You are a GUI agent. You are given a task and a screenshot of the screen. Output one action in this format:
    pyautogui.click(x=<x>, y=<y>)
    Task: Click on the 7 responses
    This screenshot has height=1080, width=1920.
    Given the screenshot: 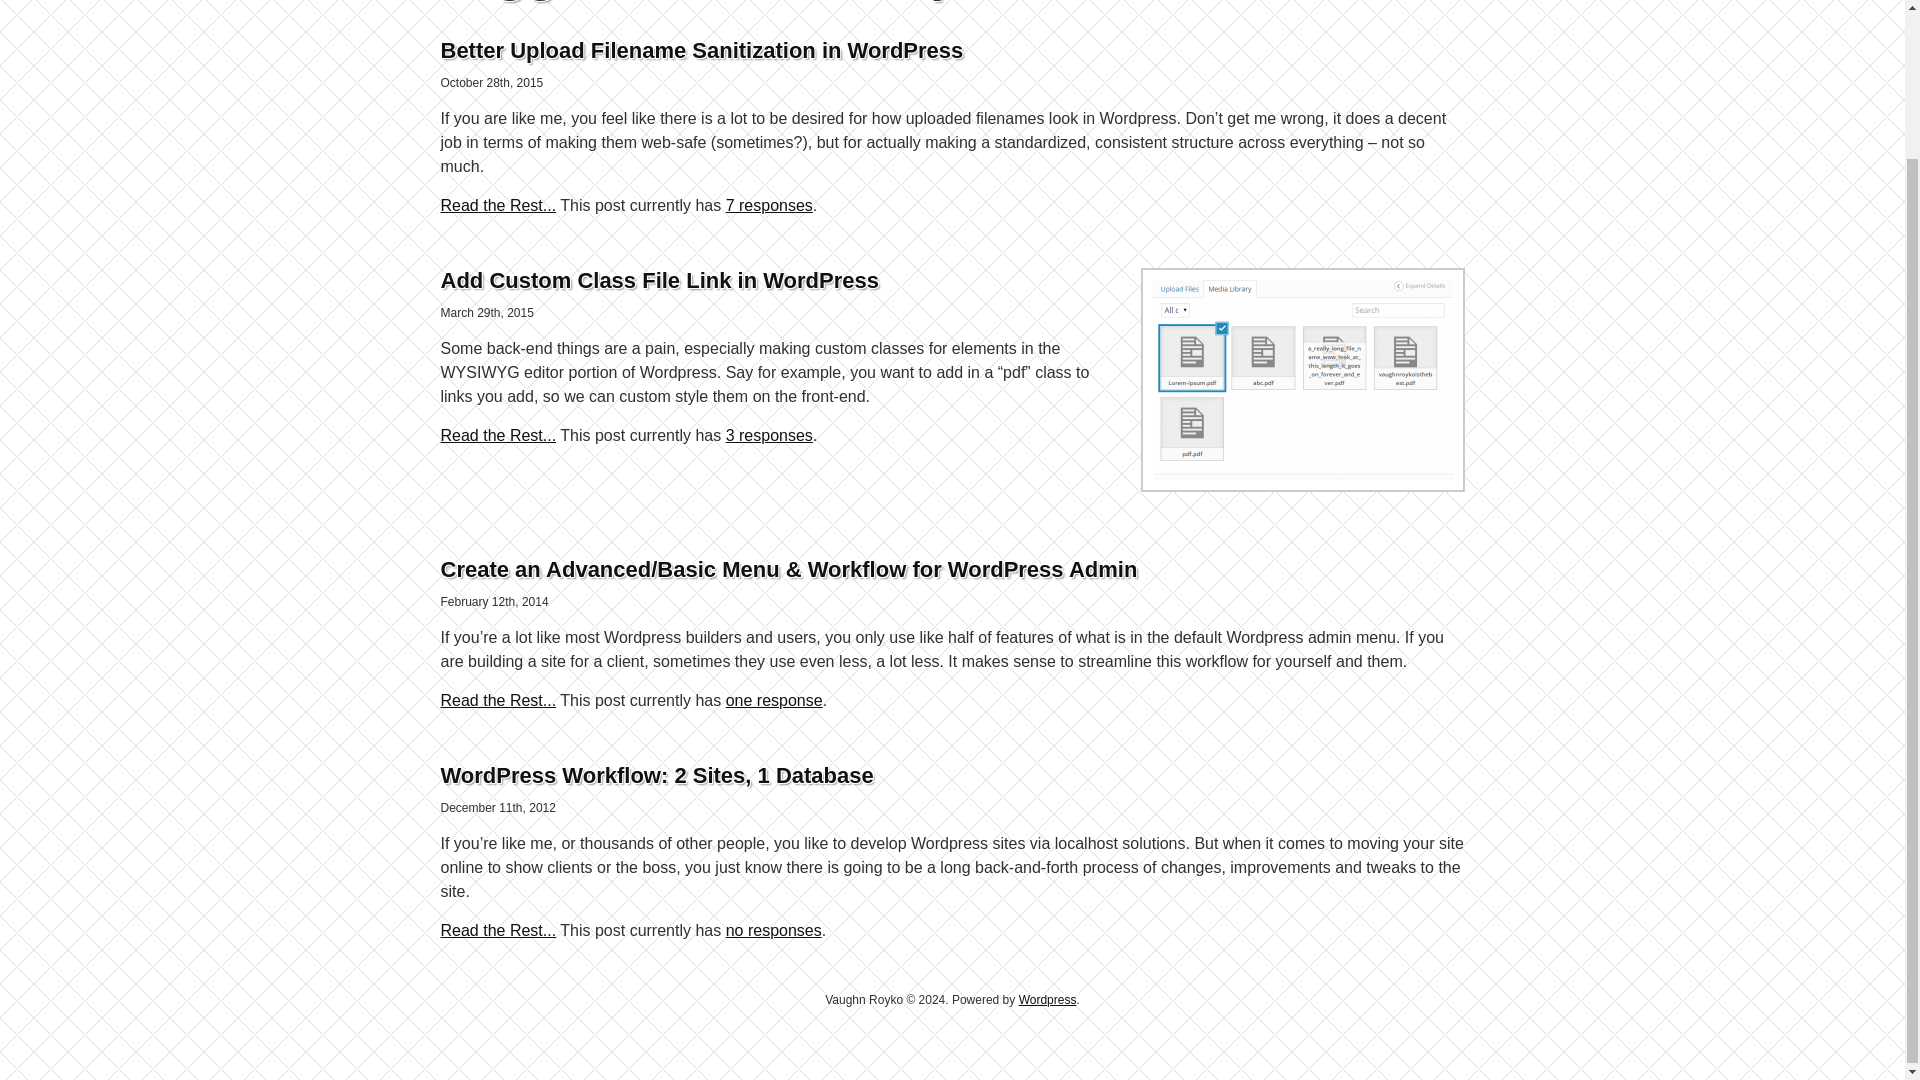 What is the action you would take?
    pyautogui.click(x=768, y=204)
    